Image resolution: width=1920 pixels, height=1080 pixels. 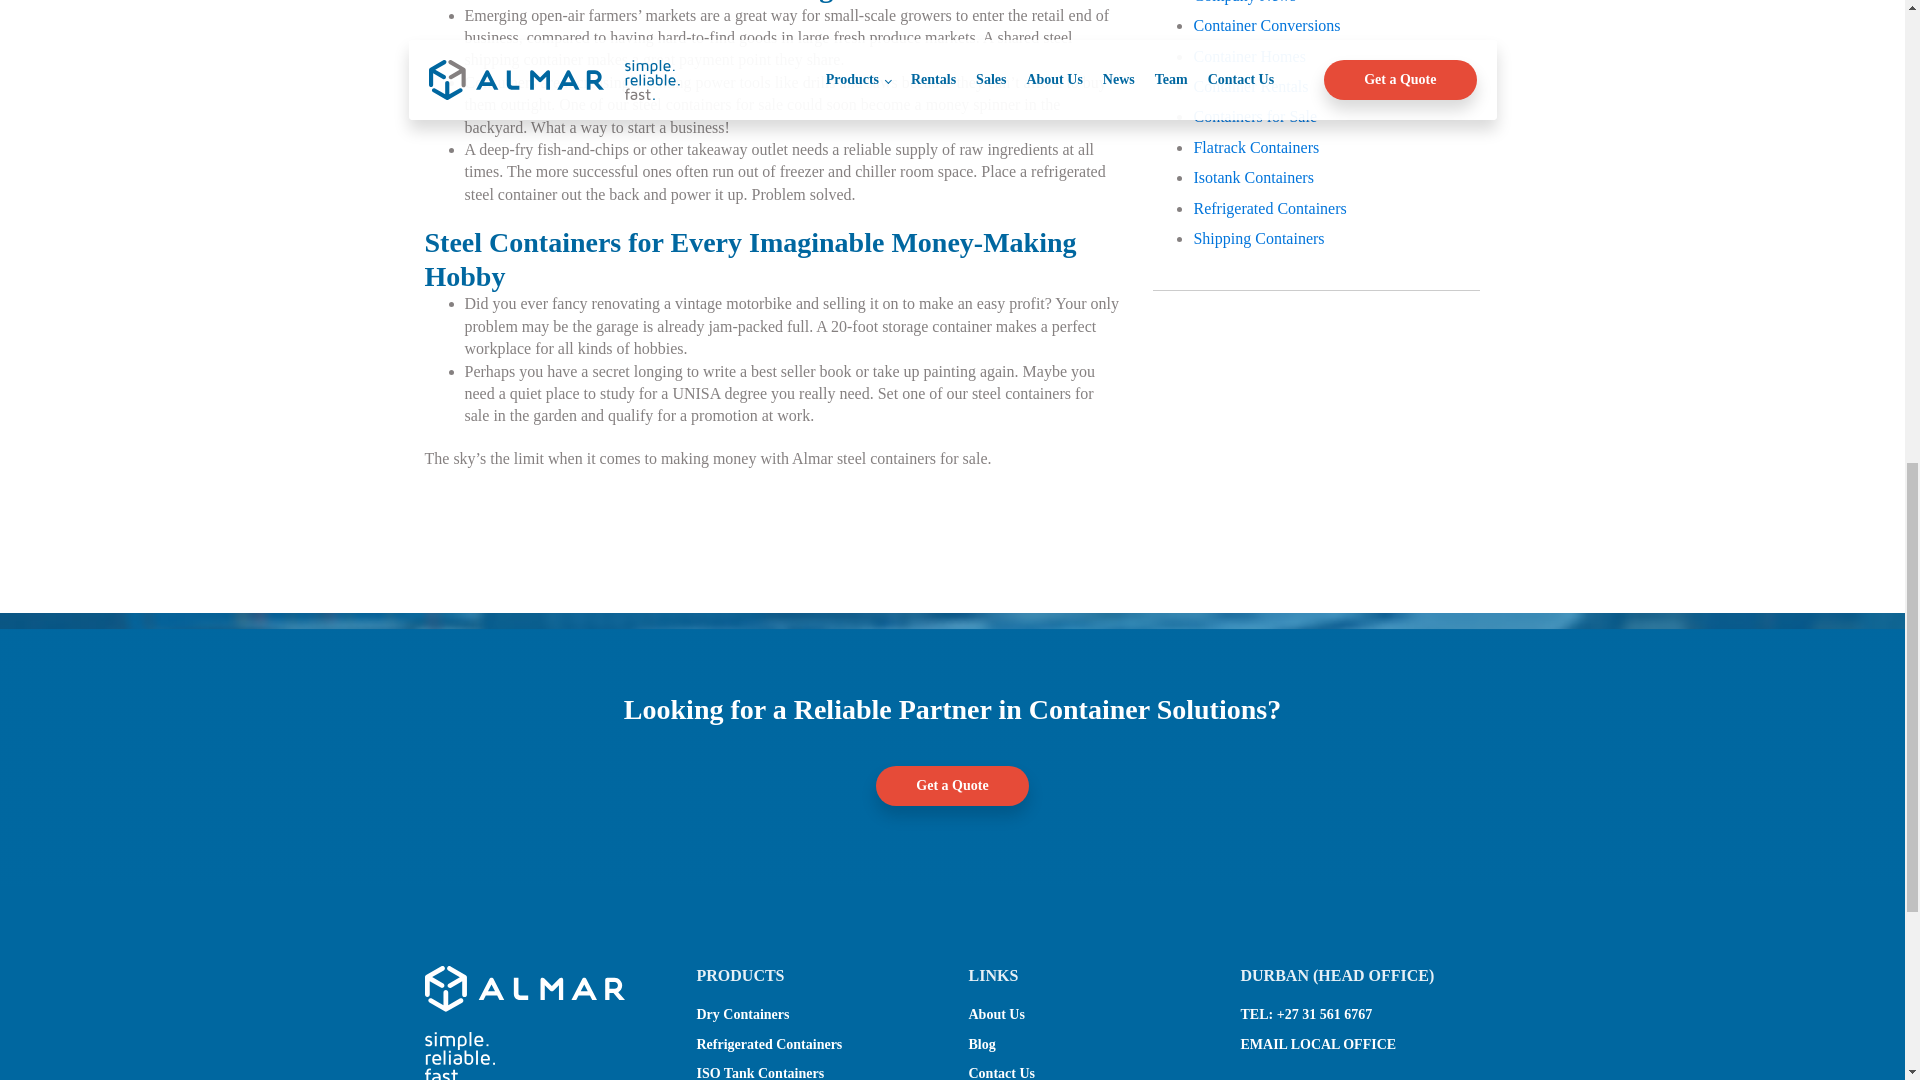 I want to click on Blog, so click(x=980, y=1044).